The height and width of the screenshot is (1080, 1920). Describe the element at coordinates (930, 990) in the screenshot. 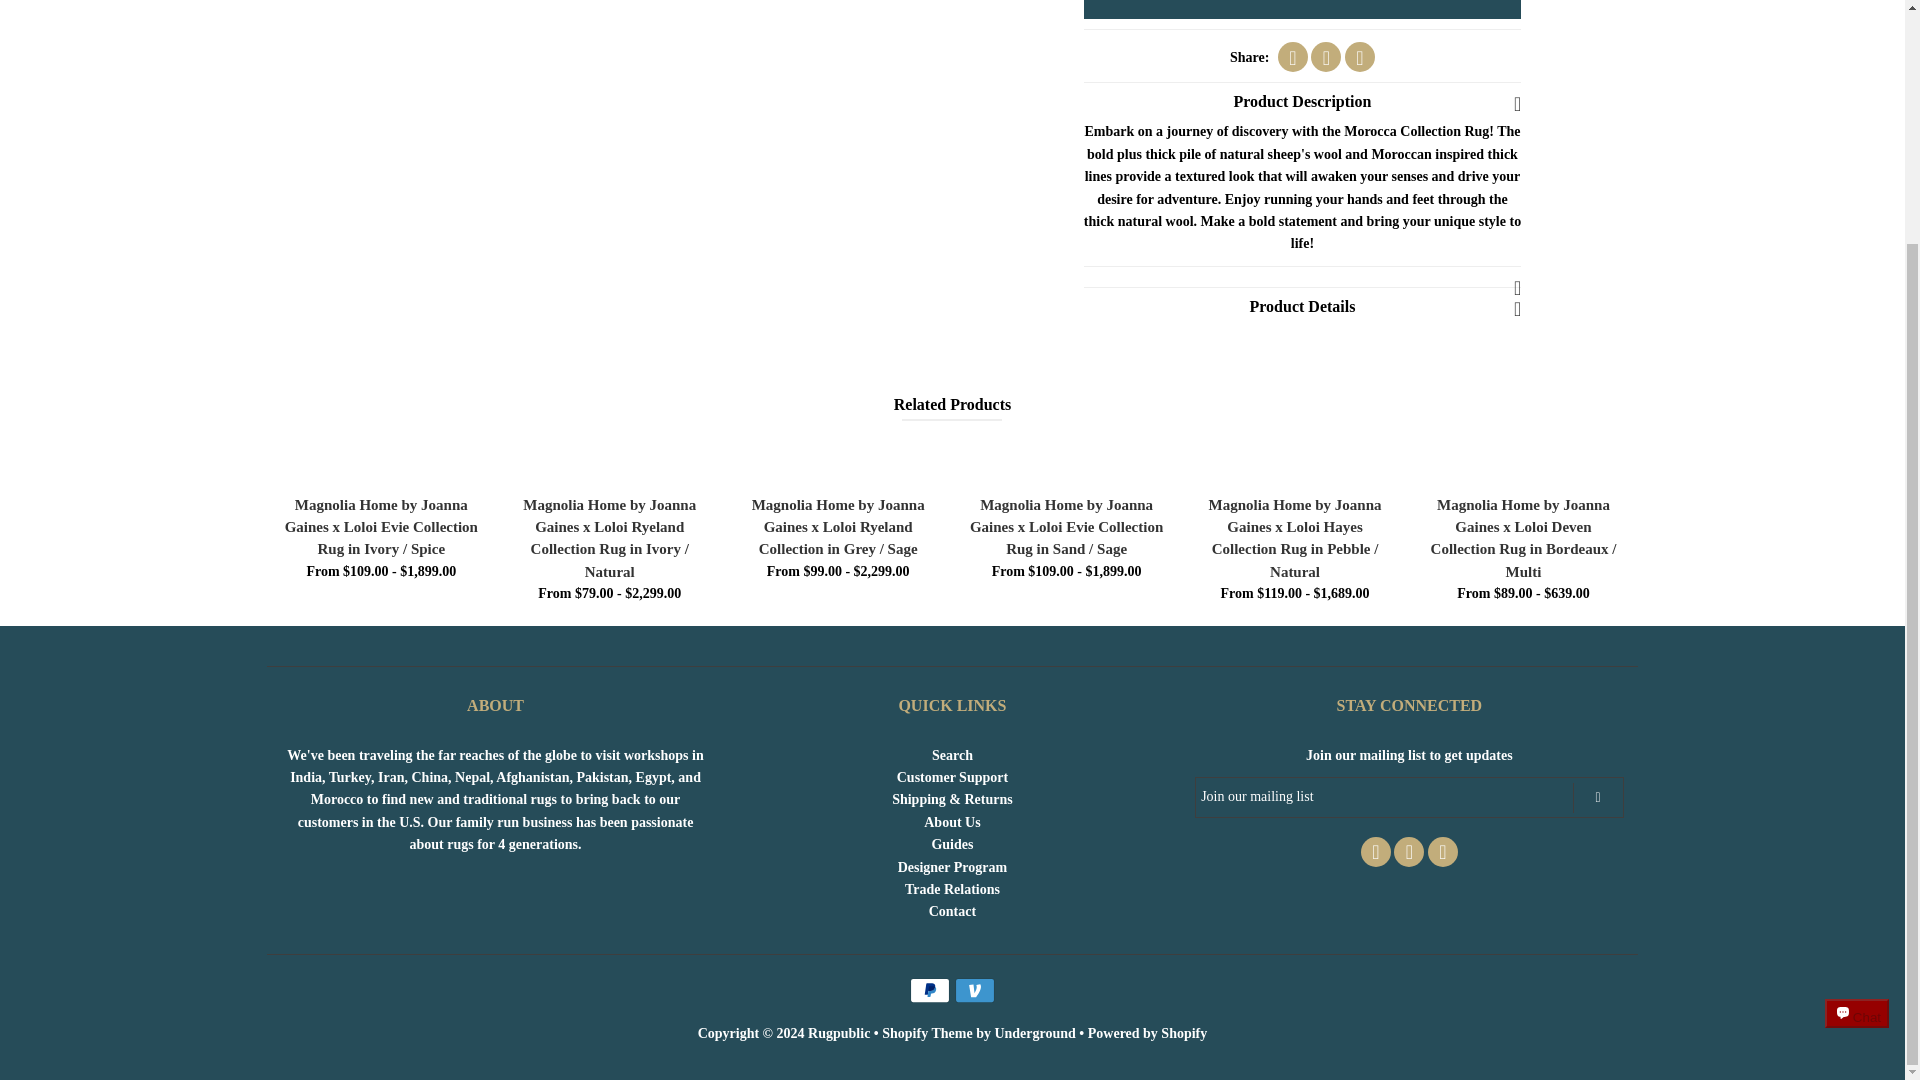

I see `PayPal` at that location.